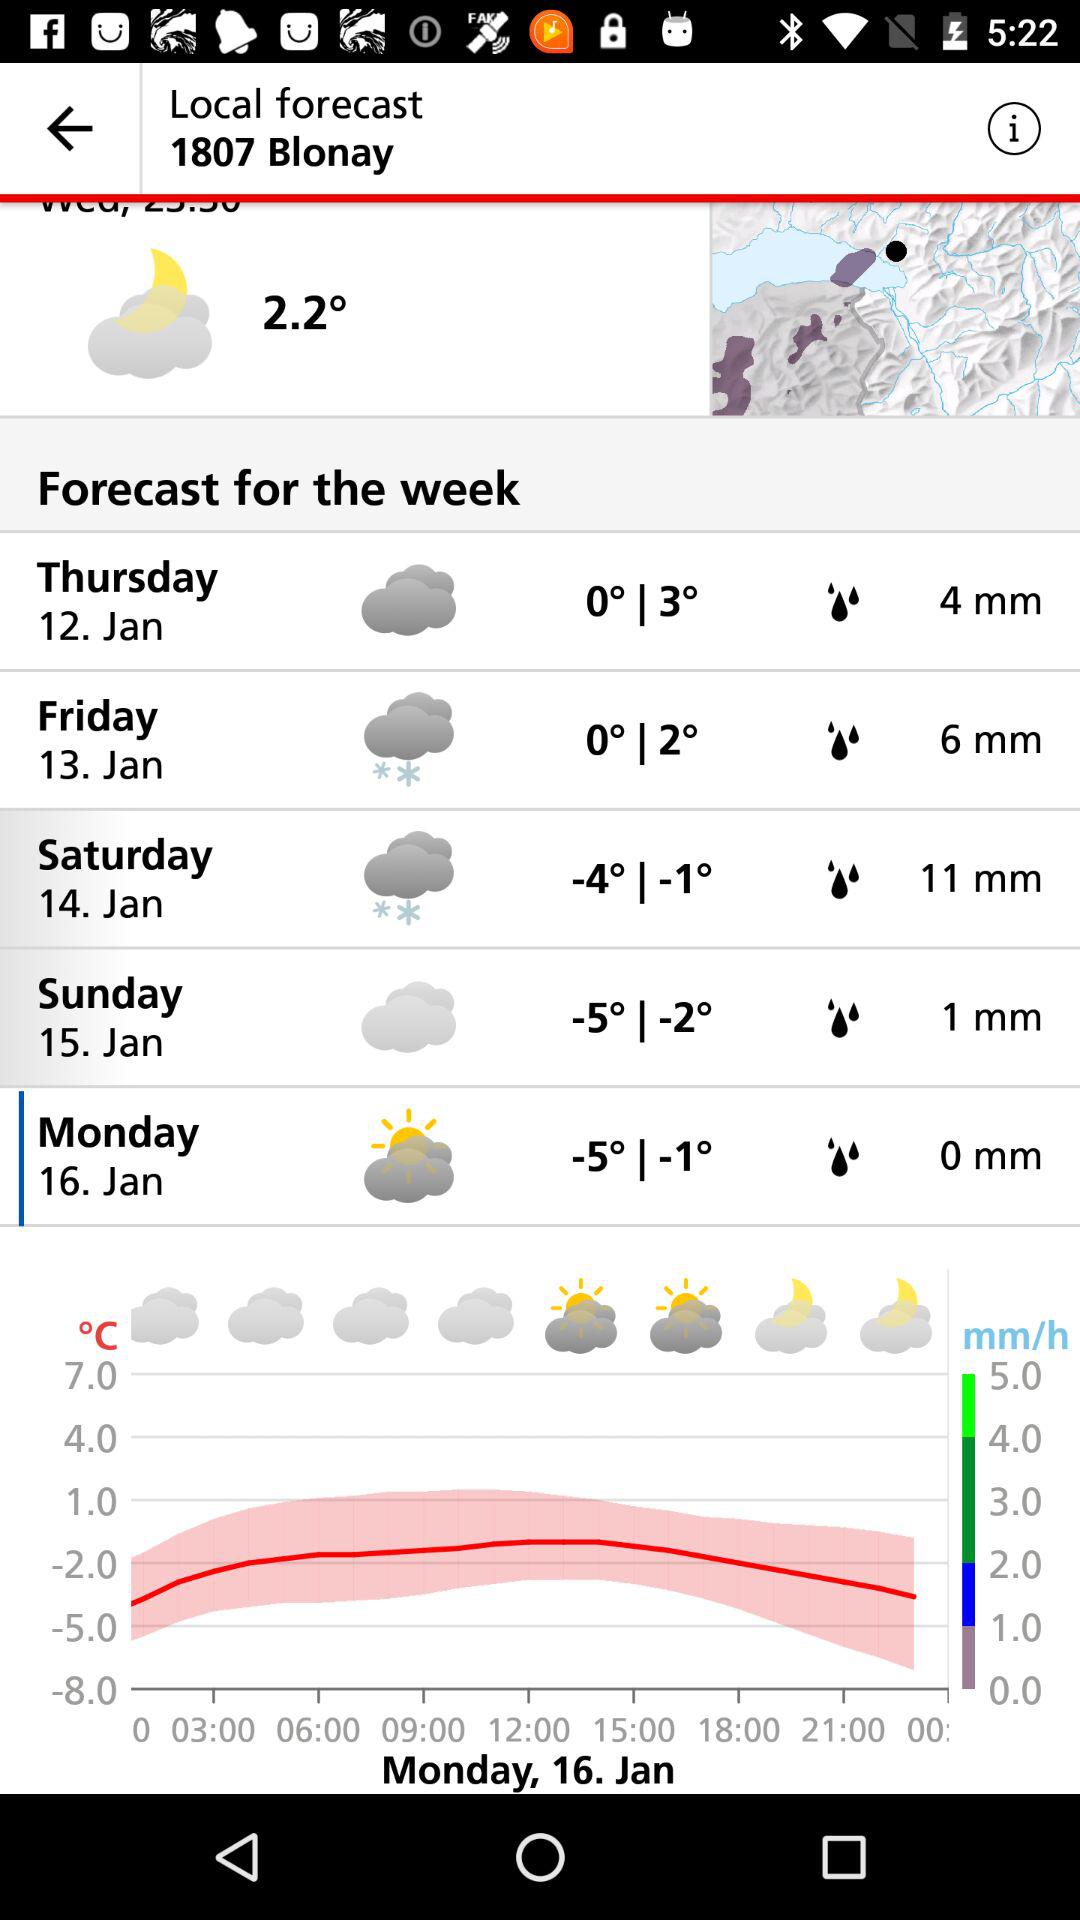 The width and height of the screenshot is (1080, 1920). What do you see at coordinates (1014, 128) in the screenshot?
I see `click icon to the right of the local forecast` at bounding box center [1014, 128].